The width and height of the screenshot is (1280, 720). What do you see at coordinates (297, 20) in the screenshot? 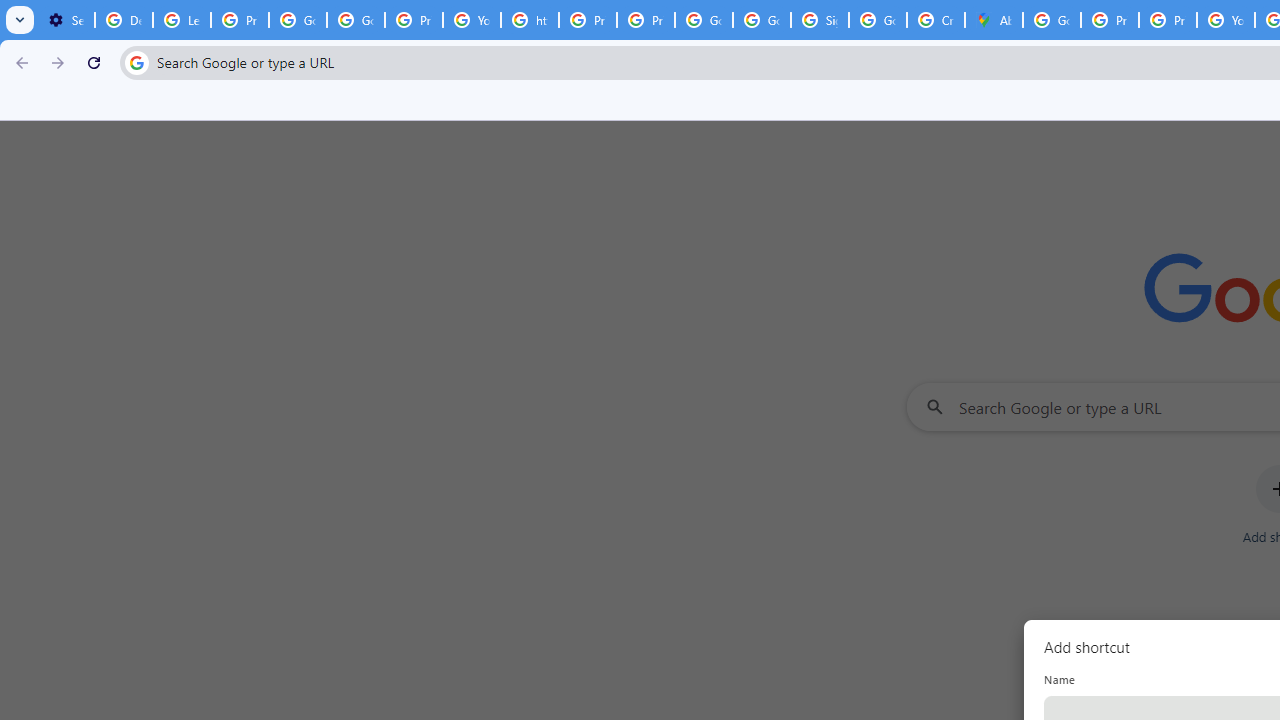
I see `Google Account Help` at bounding box center [297, 20].